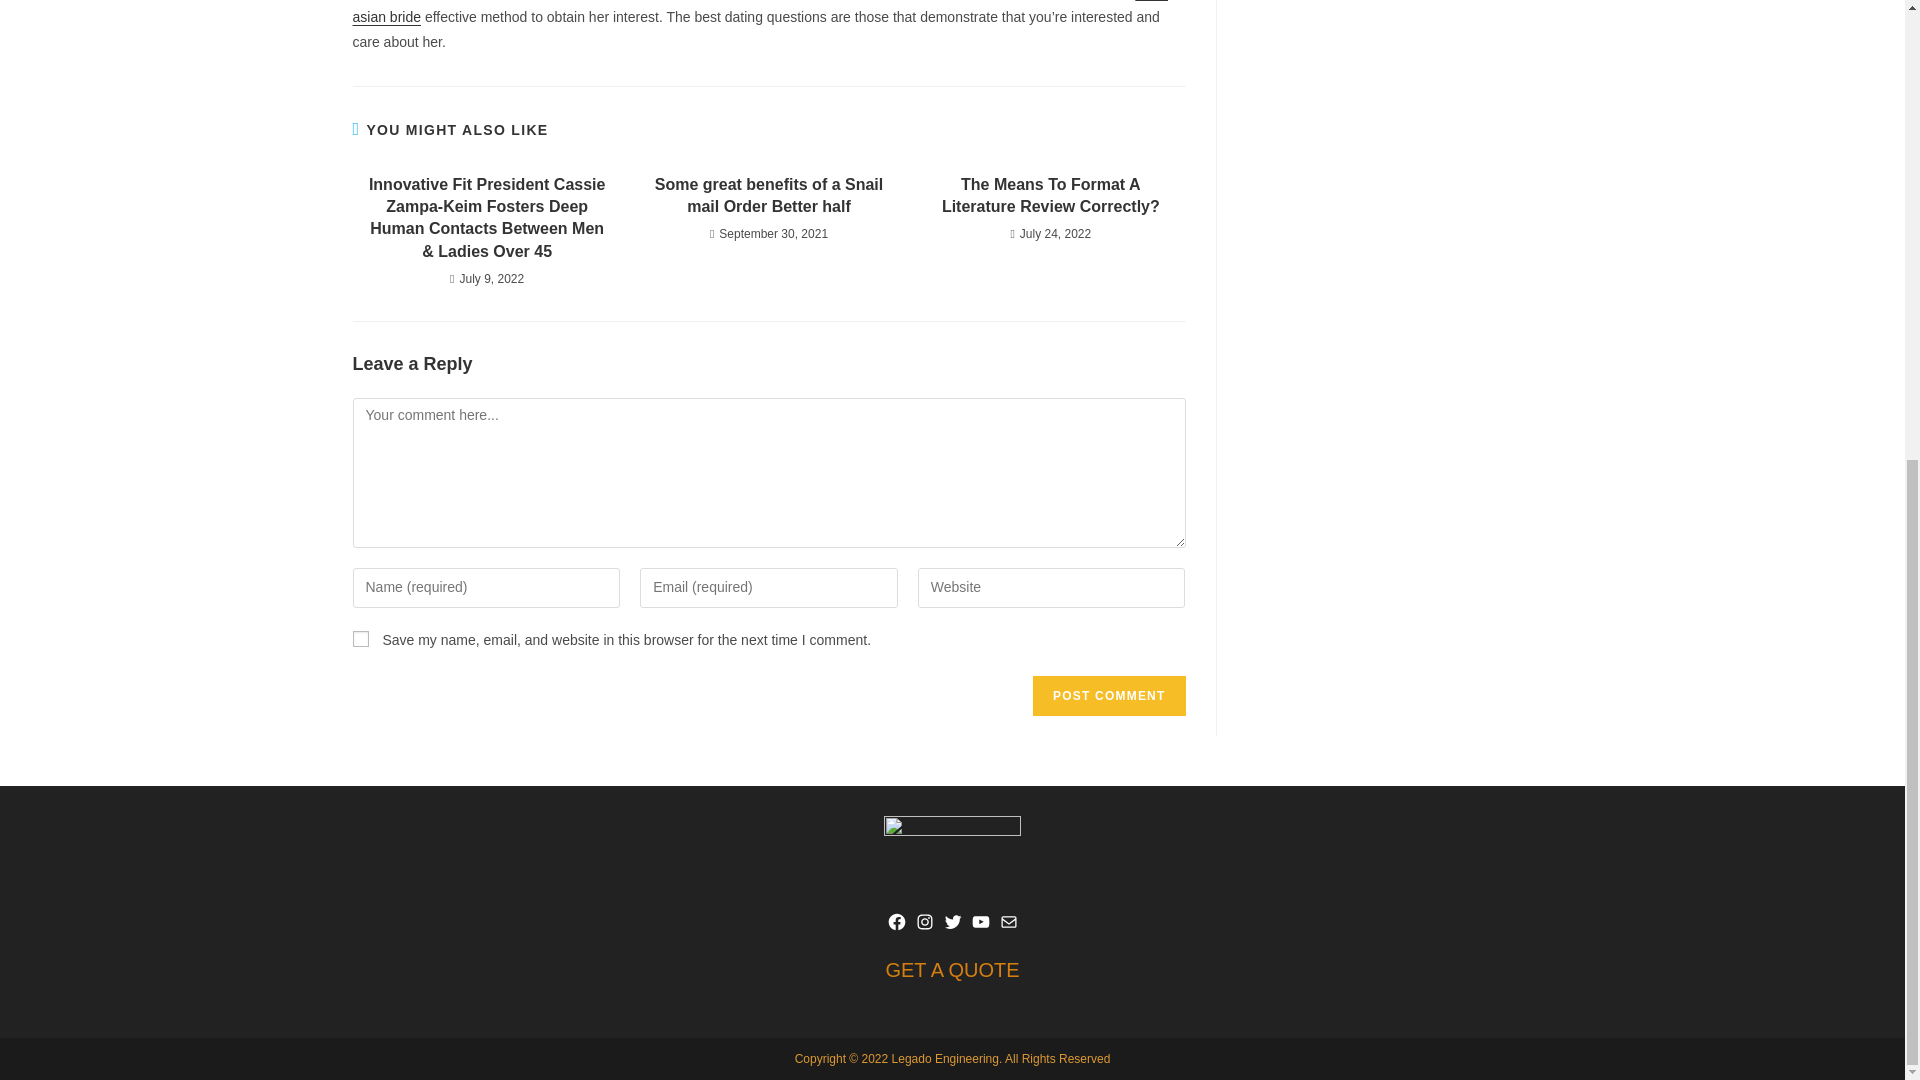 This screenshot has width=1920, height=1080. What do you see at coordinates (1050, 196) in the screenshot?
I see `The Means To Format A Literature Review Correctly?` at bounding box center [1050, 196].